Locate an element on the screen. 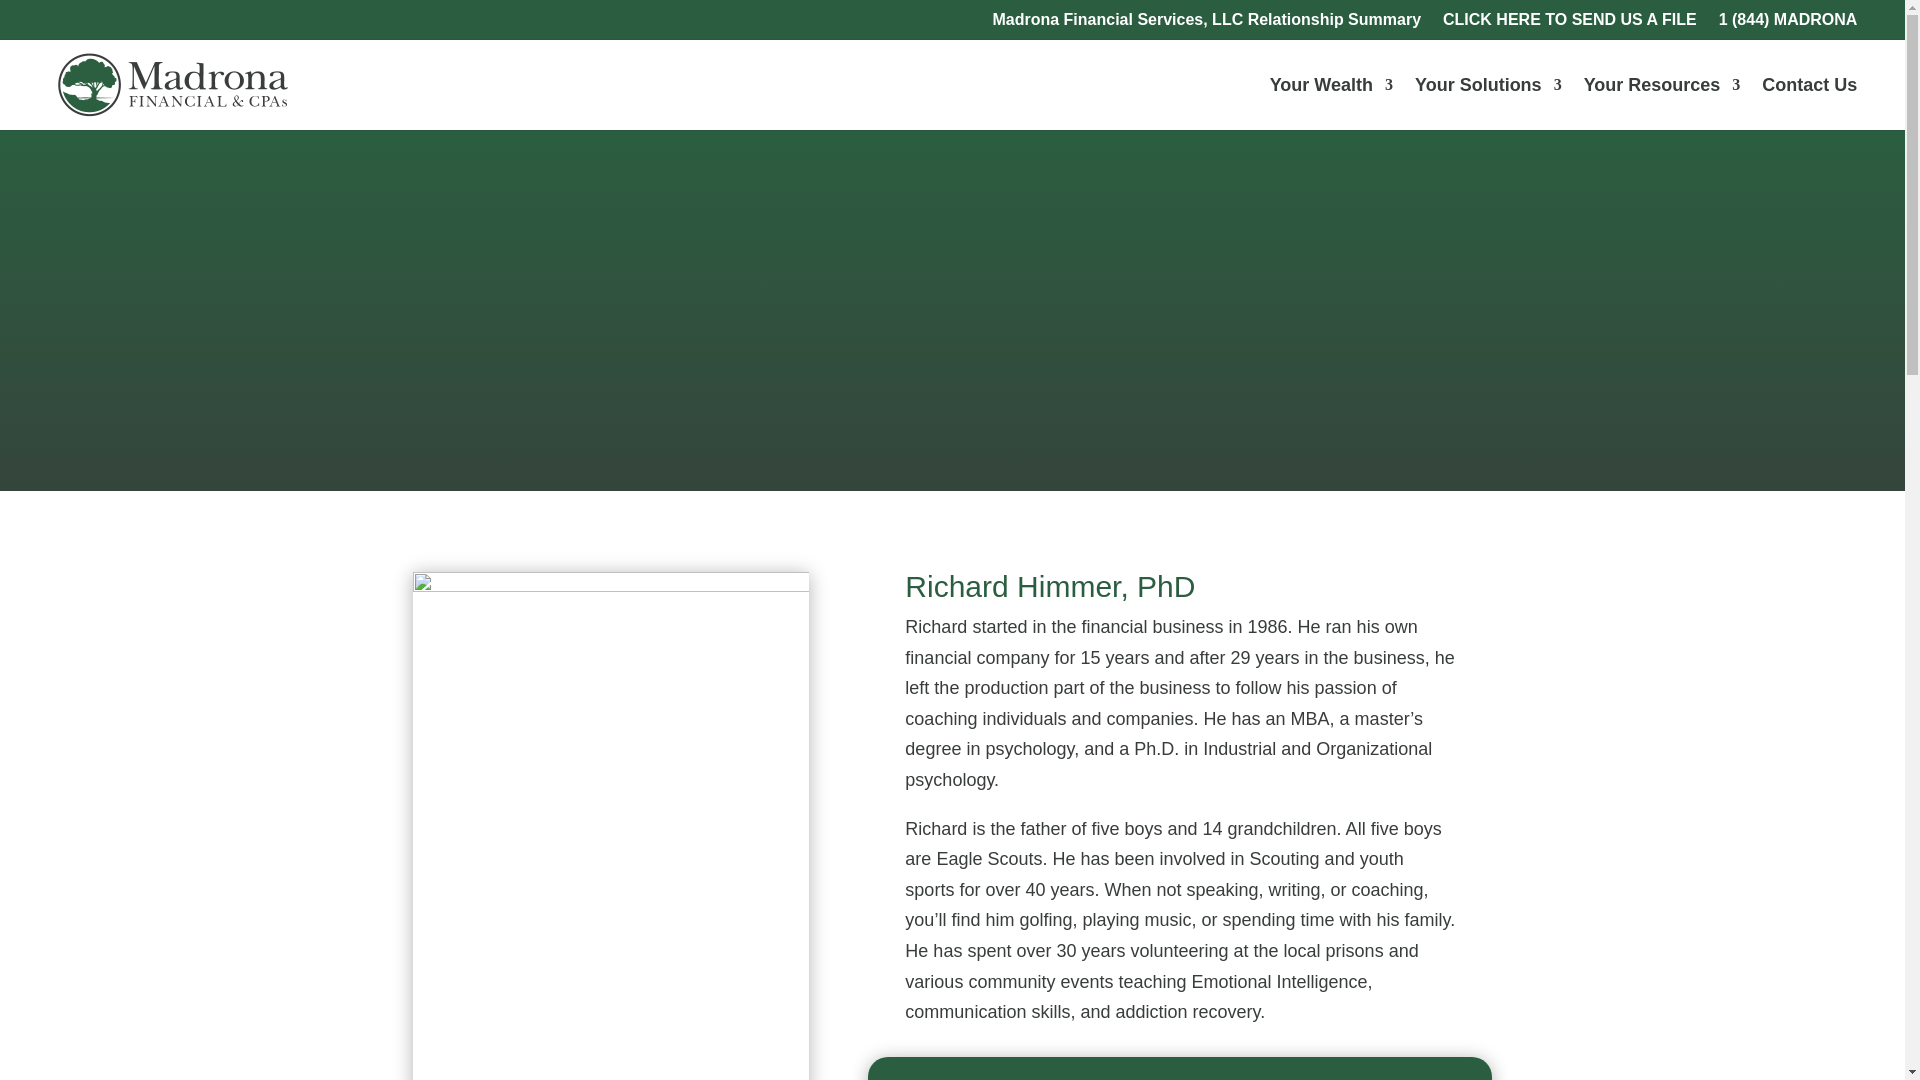 The width and height of the screenshot is (1920, 1080). Your Solutions is located at coordinates (1488, 84).